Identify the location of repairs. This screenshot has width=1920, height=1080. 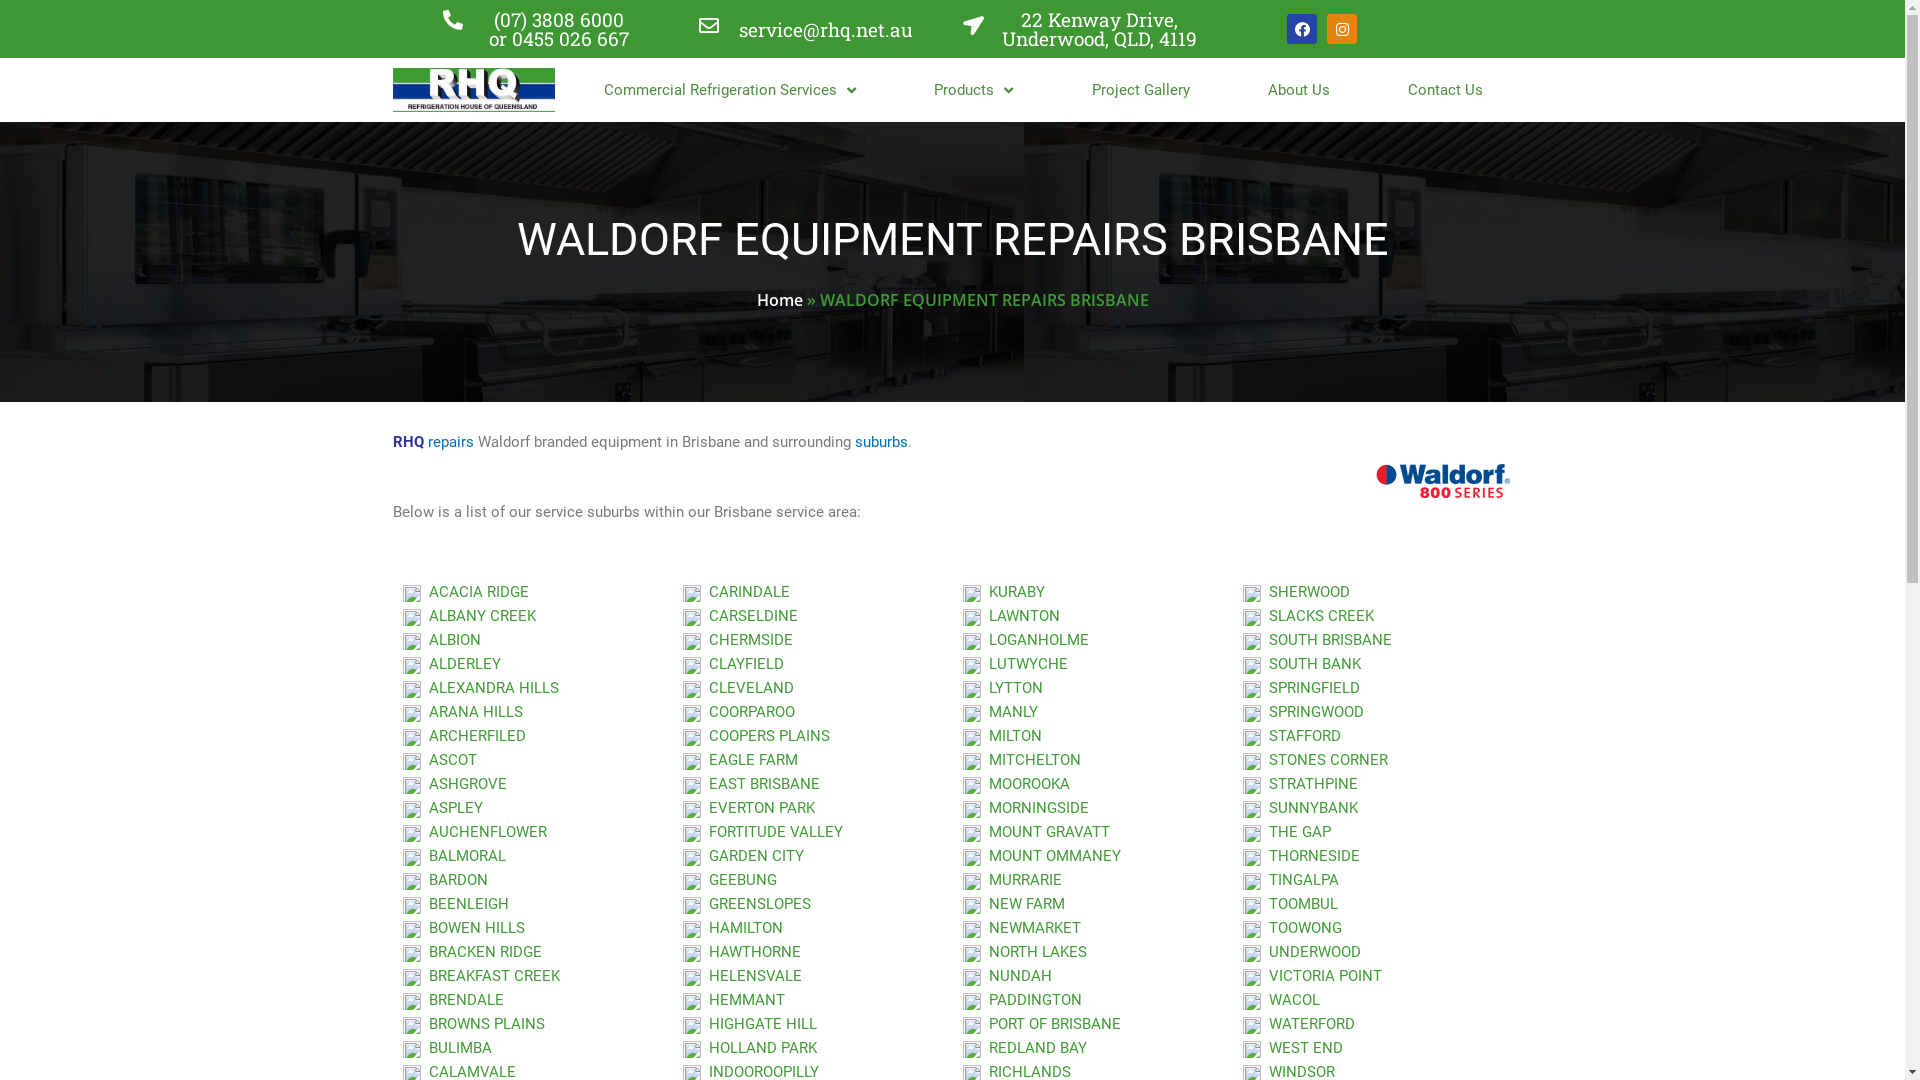
(451, 442).